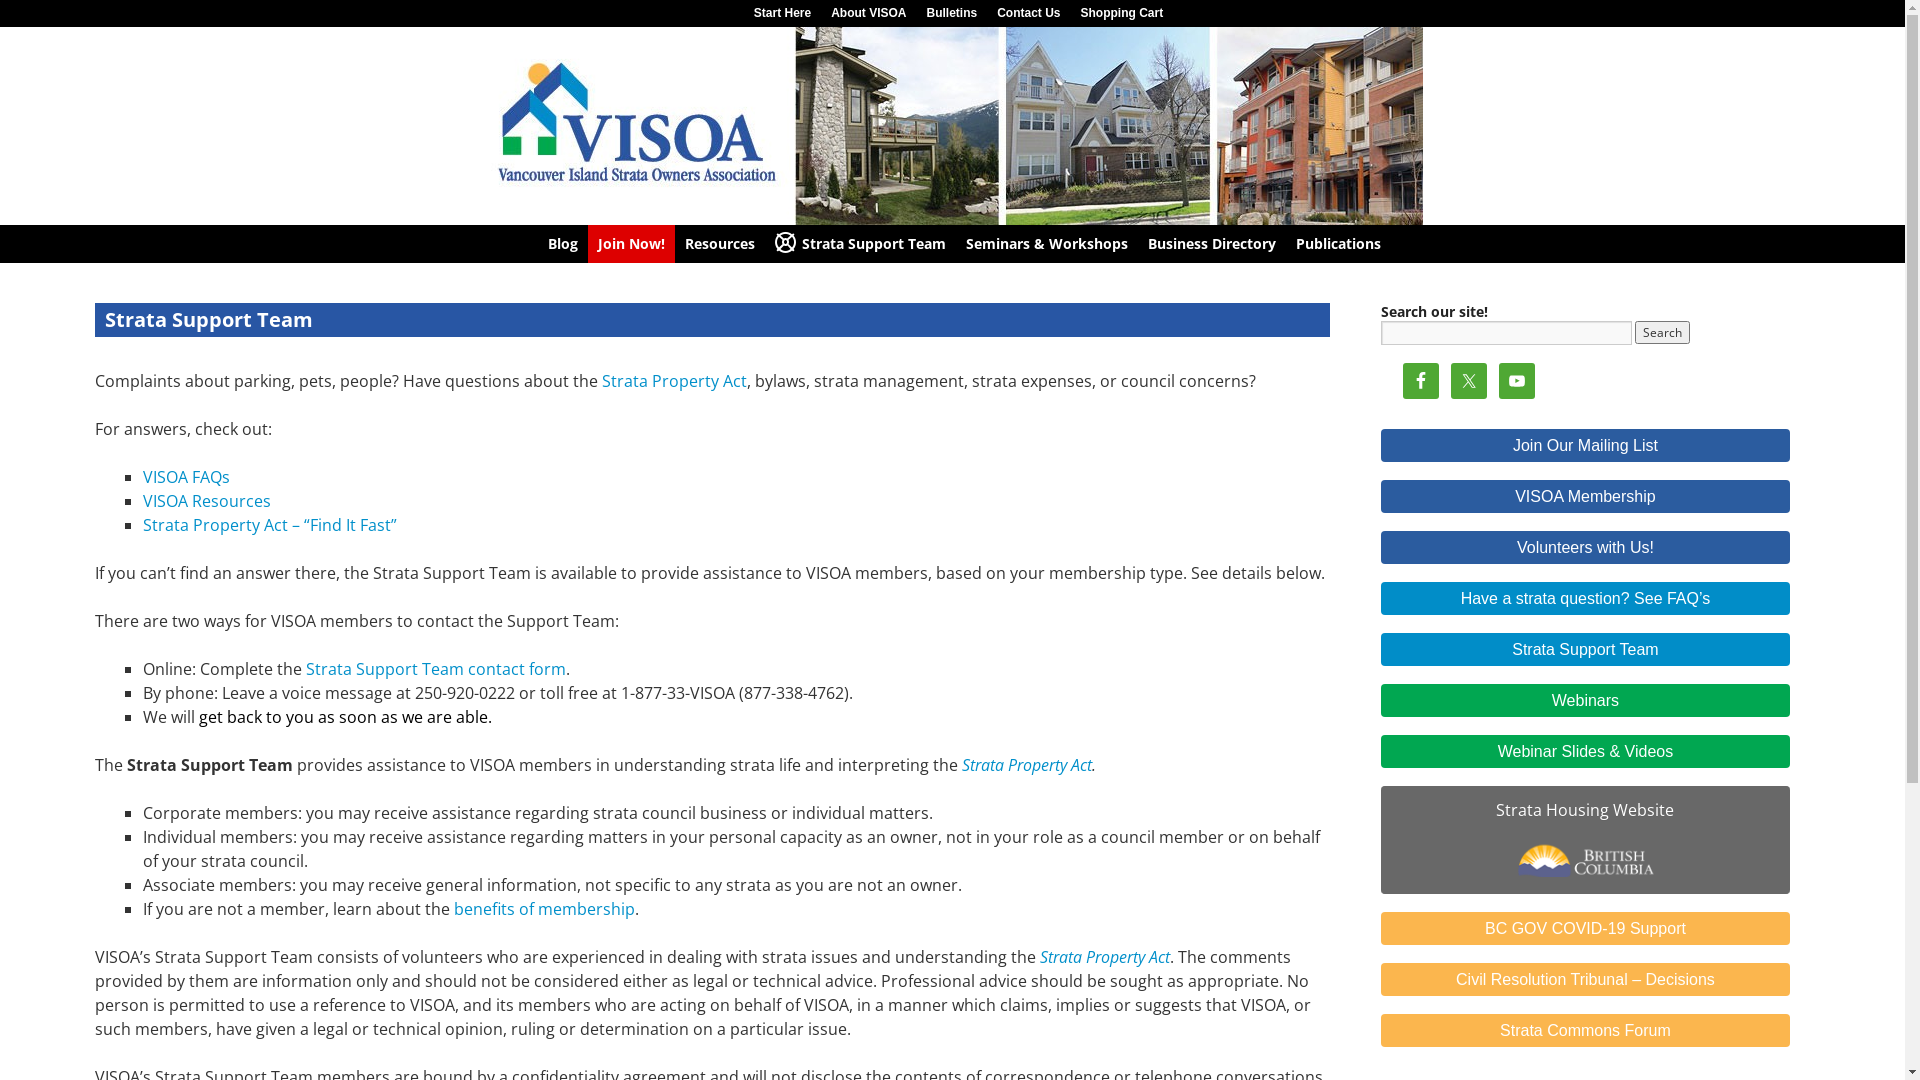 This screenshot has height=1080, width=1920. Describe the element at coordinates (1047, 244) in the screenshot. I see `Seminars & Workshops` at that location.